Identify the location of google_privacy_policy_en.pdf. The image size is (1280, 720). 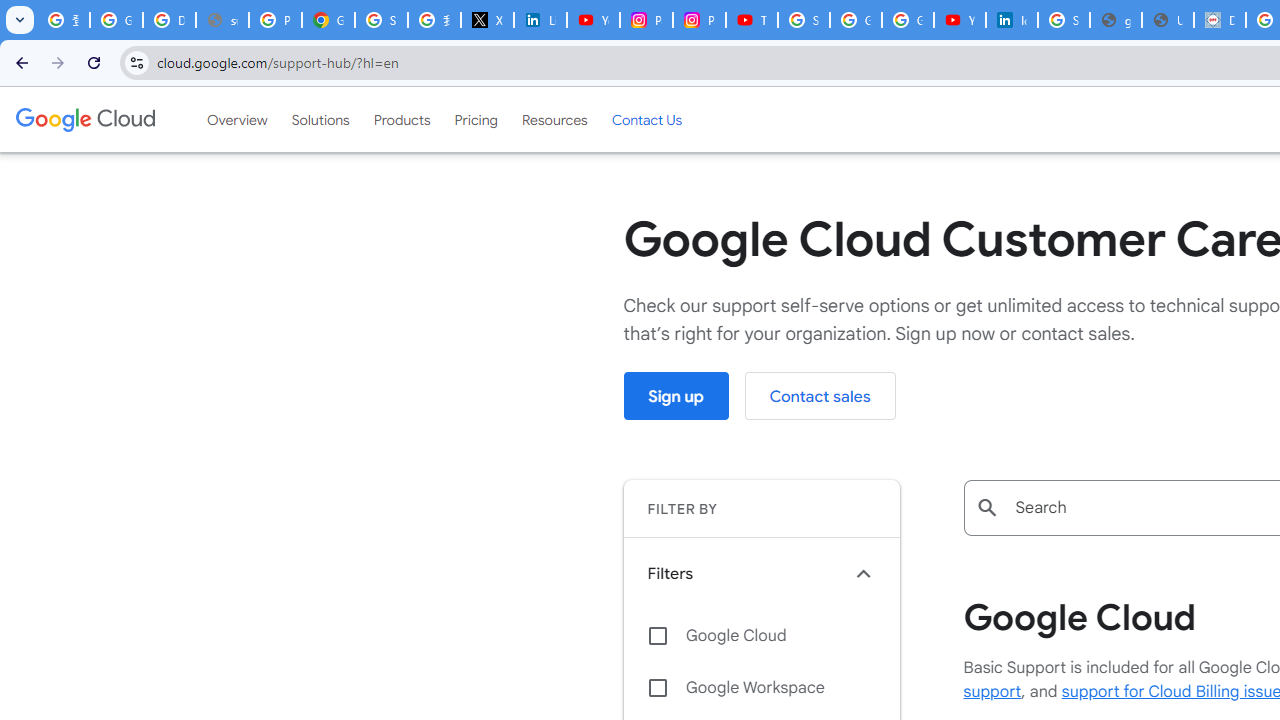
(1116, 20).